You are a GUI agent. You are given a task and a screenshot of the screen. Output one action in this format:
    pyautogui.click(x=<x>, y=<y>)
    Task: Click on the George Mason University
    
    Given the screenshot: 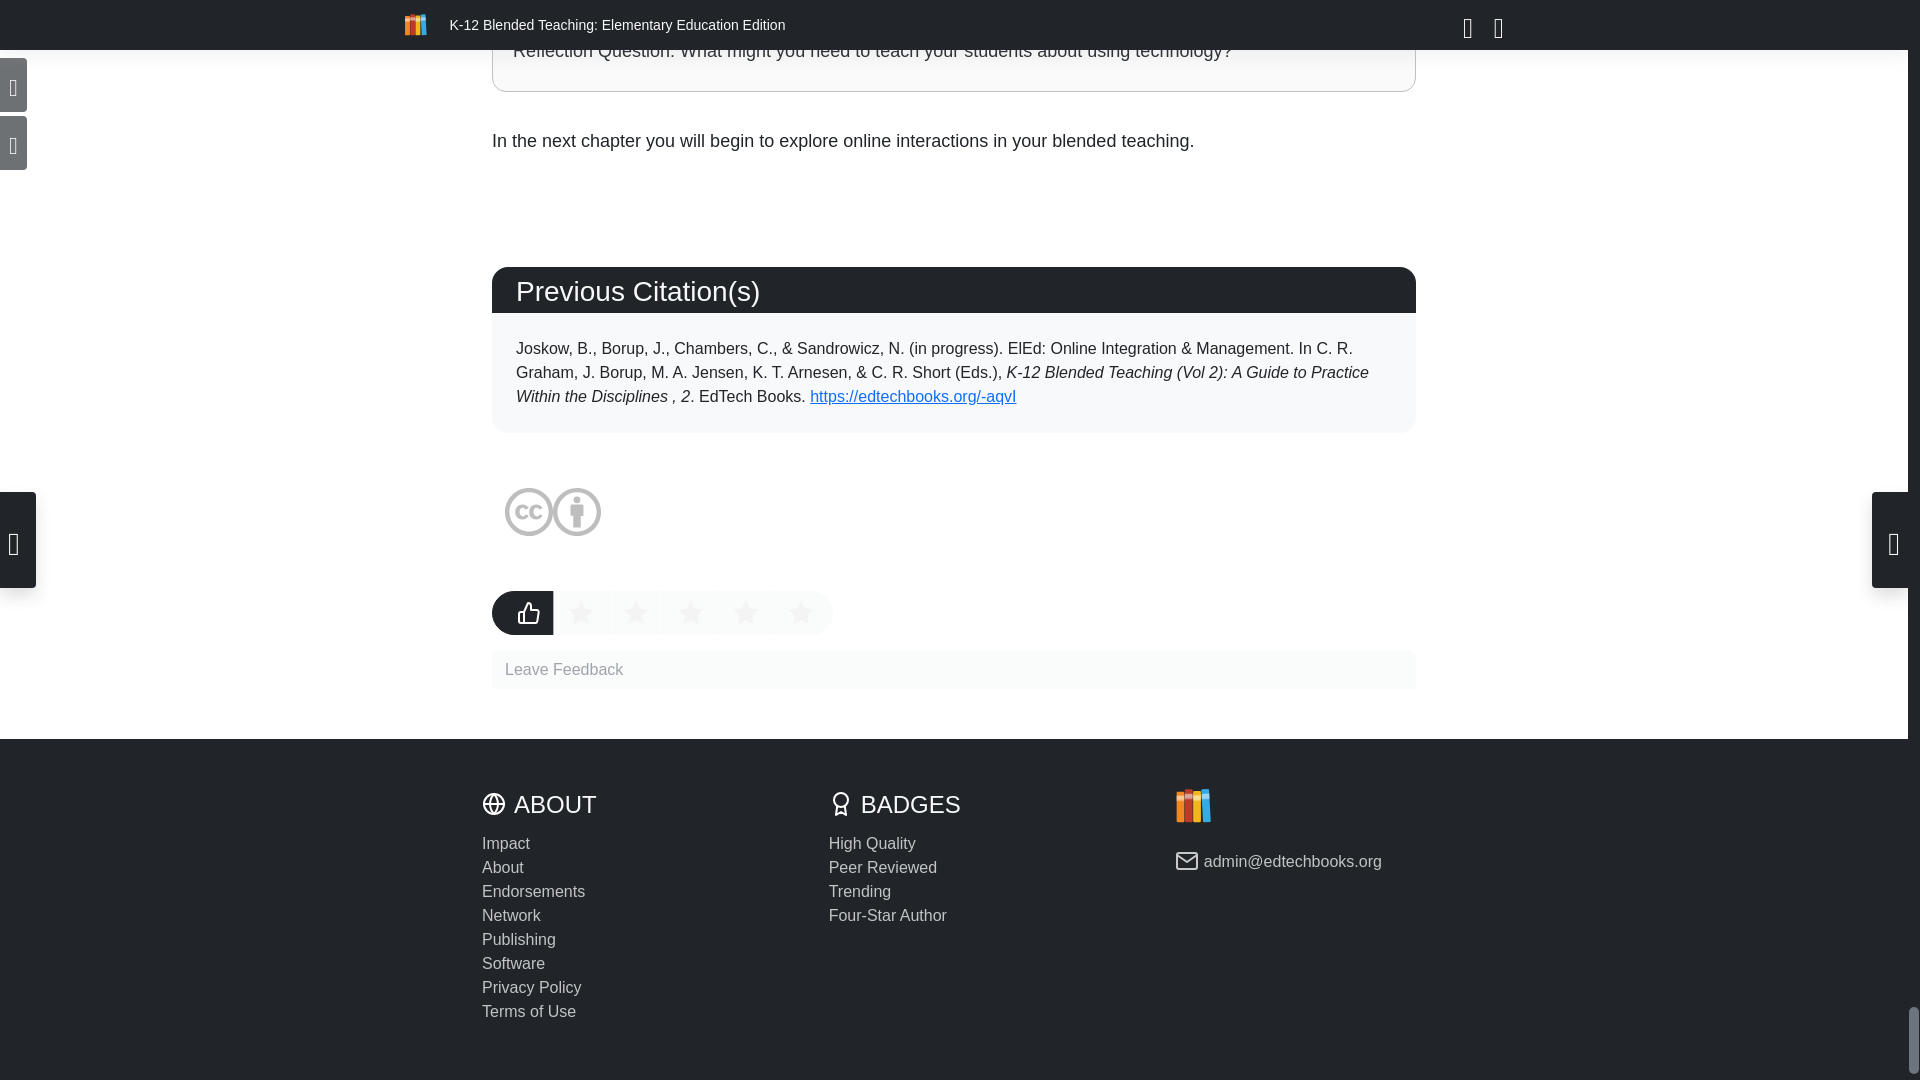 What is the action you would take?
    pyautogui.click(x=613, y=372)
    